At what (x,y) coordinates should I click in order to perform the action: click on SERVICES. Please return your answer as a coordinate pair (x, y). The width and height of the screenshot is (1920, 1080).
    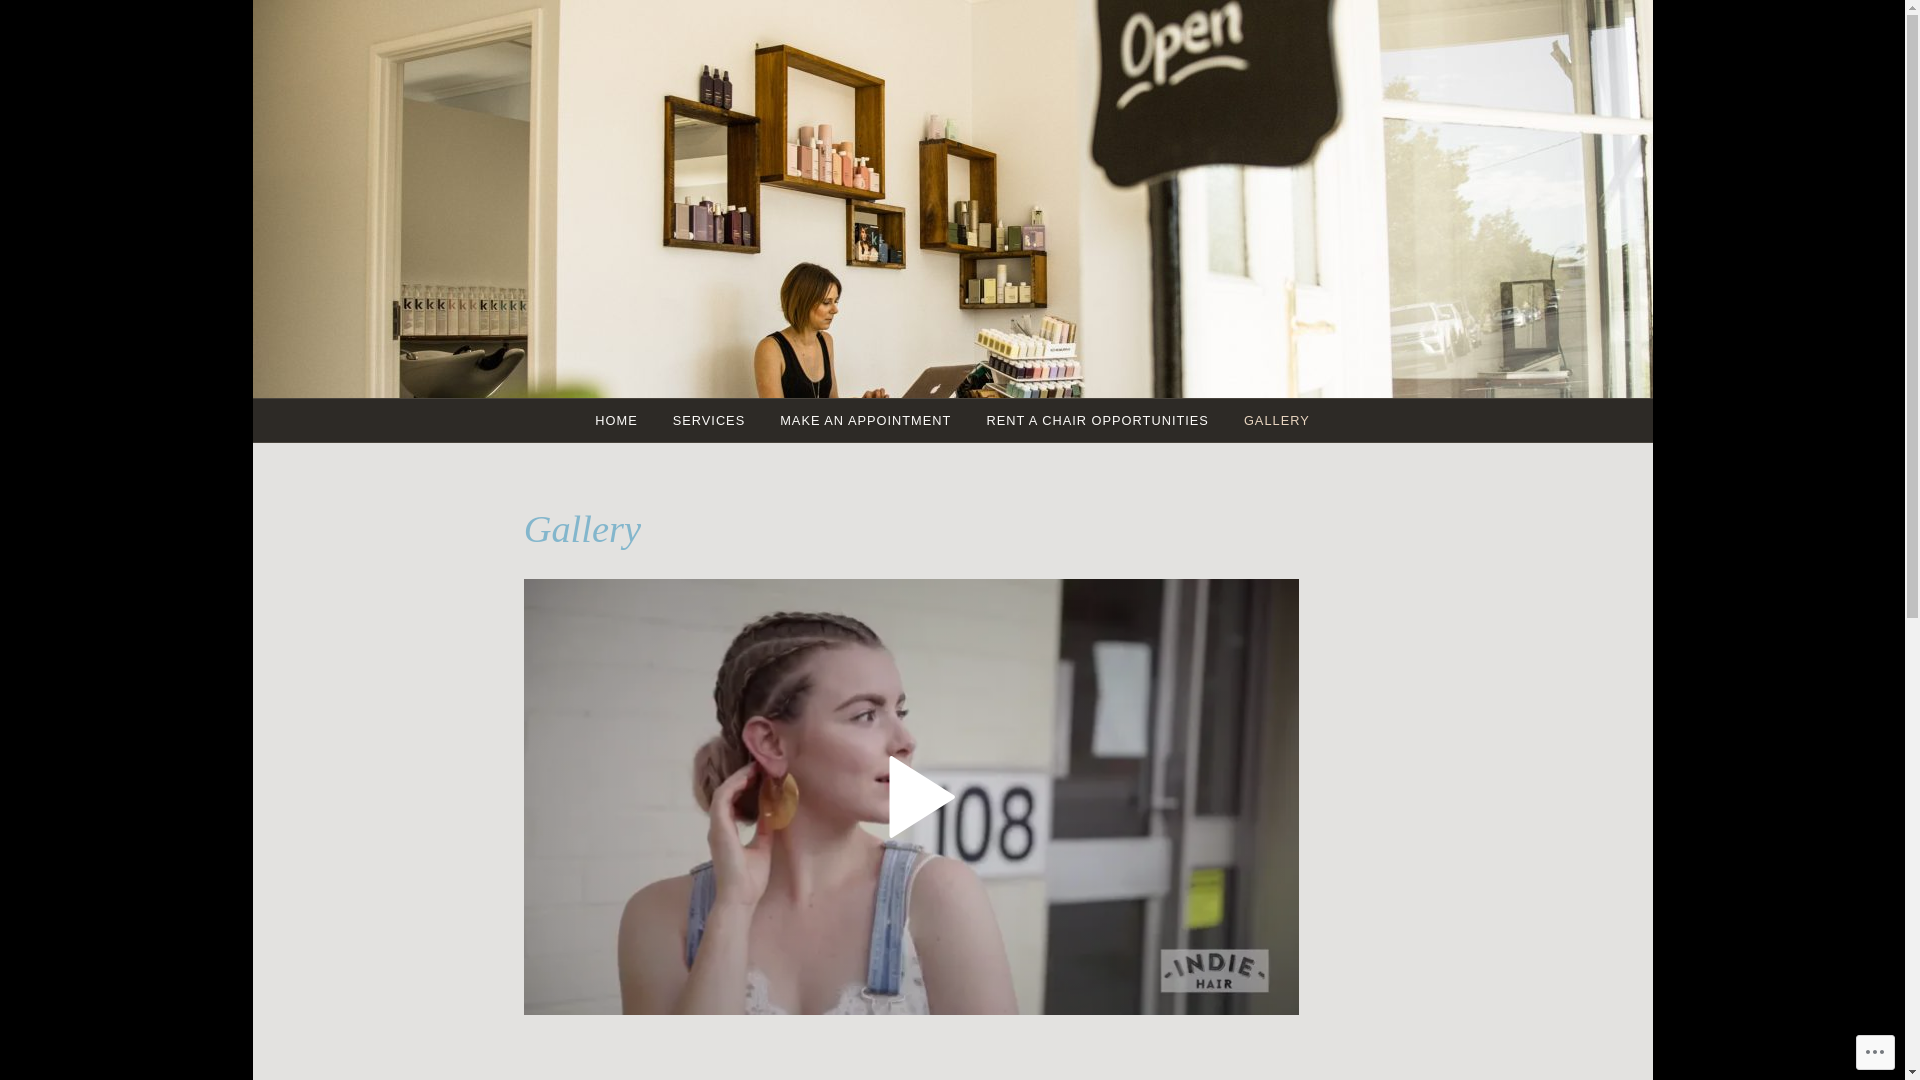
    Looking at the image, I should click on (709, 420).